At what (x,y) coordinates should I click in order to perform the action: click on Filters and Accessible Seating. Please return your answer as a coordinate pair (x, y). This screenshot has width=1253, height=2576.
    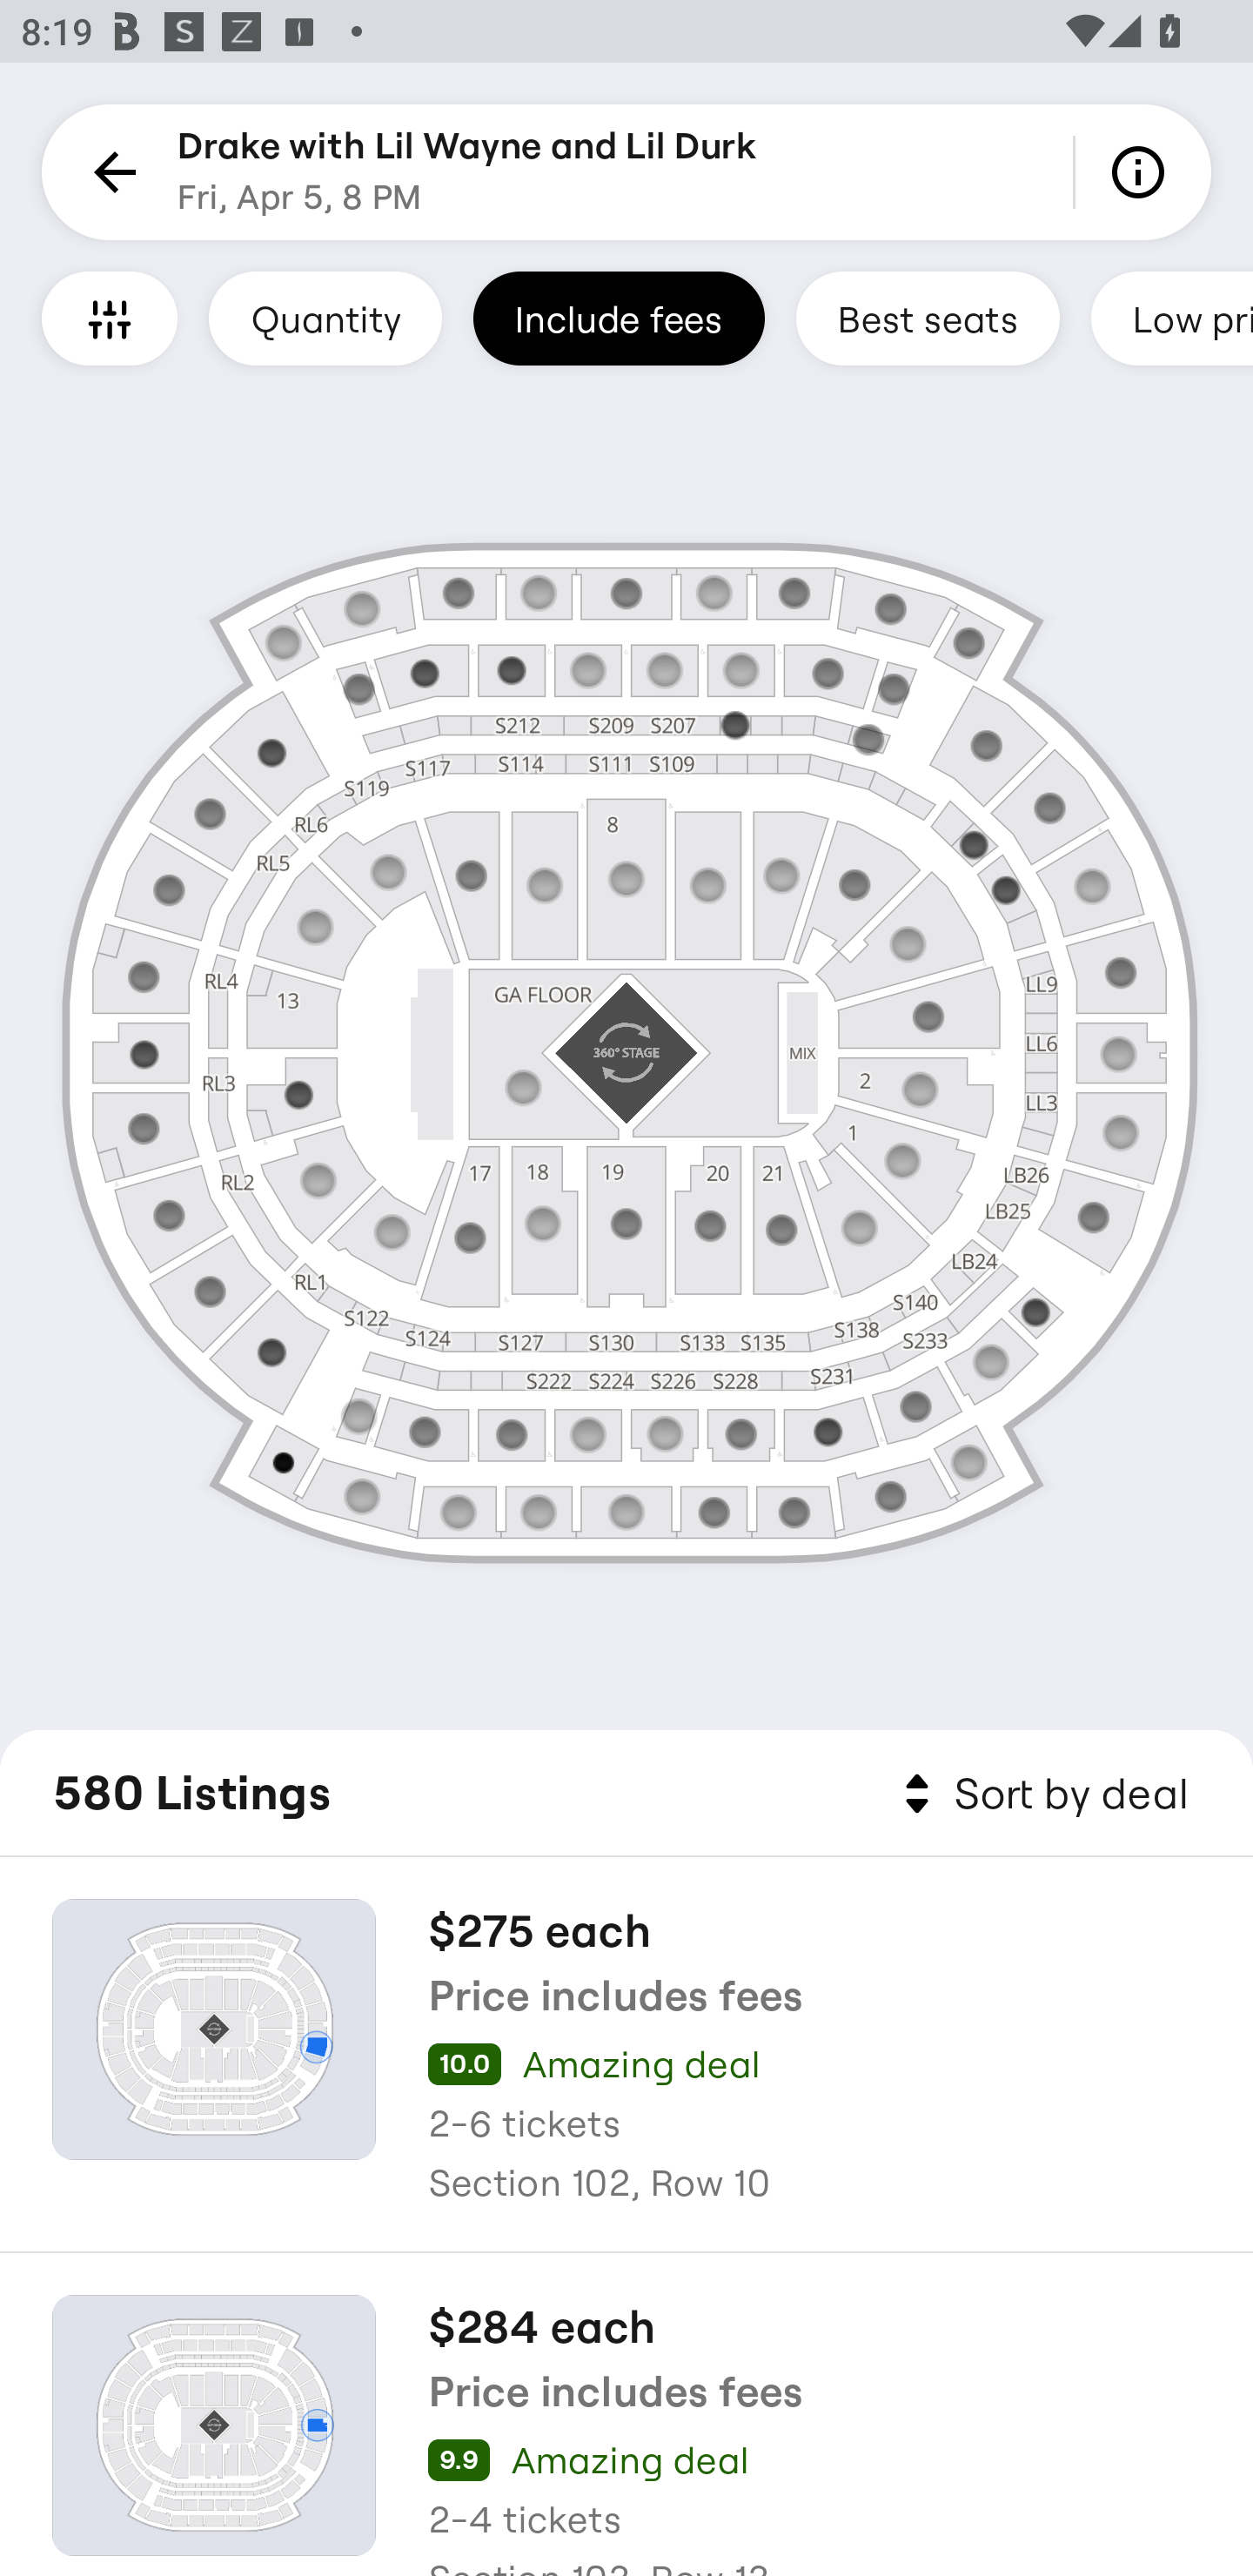
    Looking at the image, I should click on (110, 318).